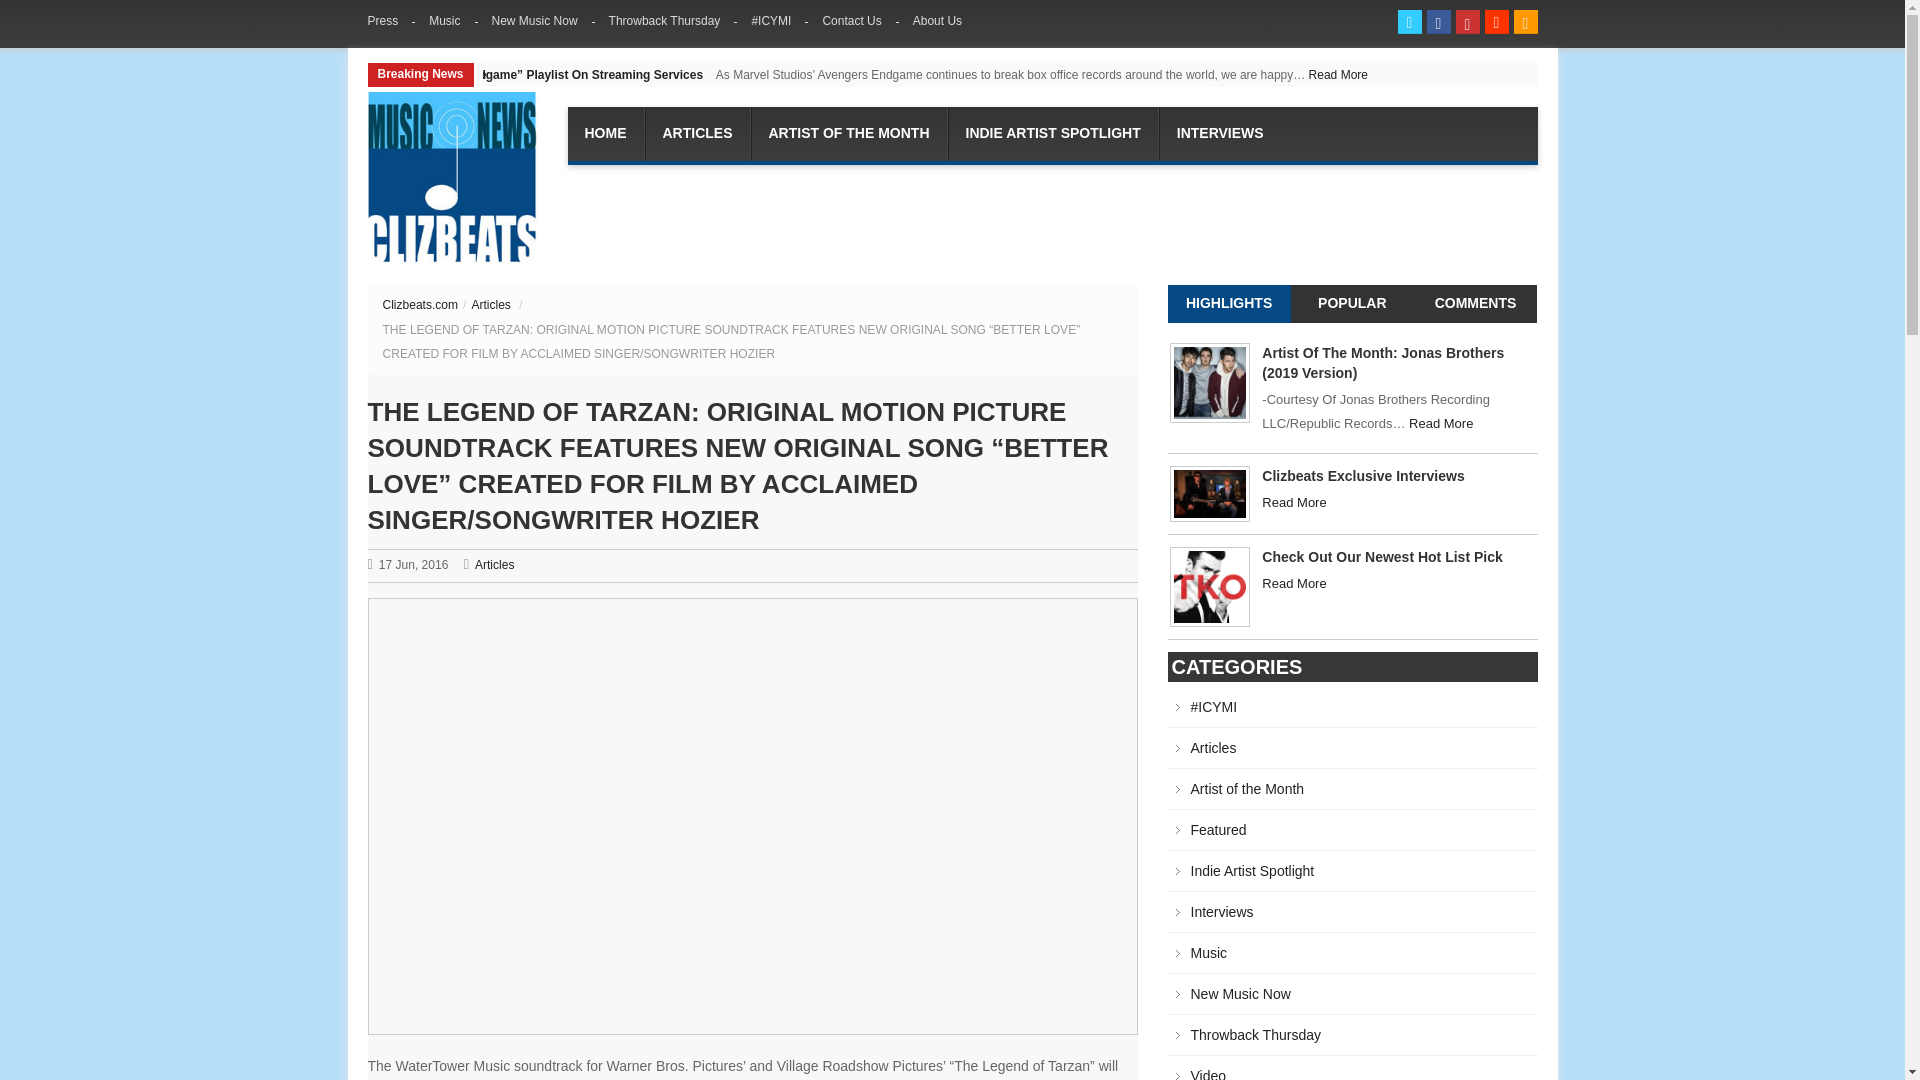  Describe the element at coordinates (420, 305) in the screenshot. I see `Clizbeats.com` at that location.